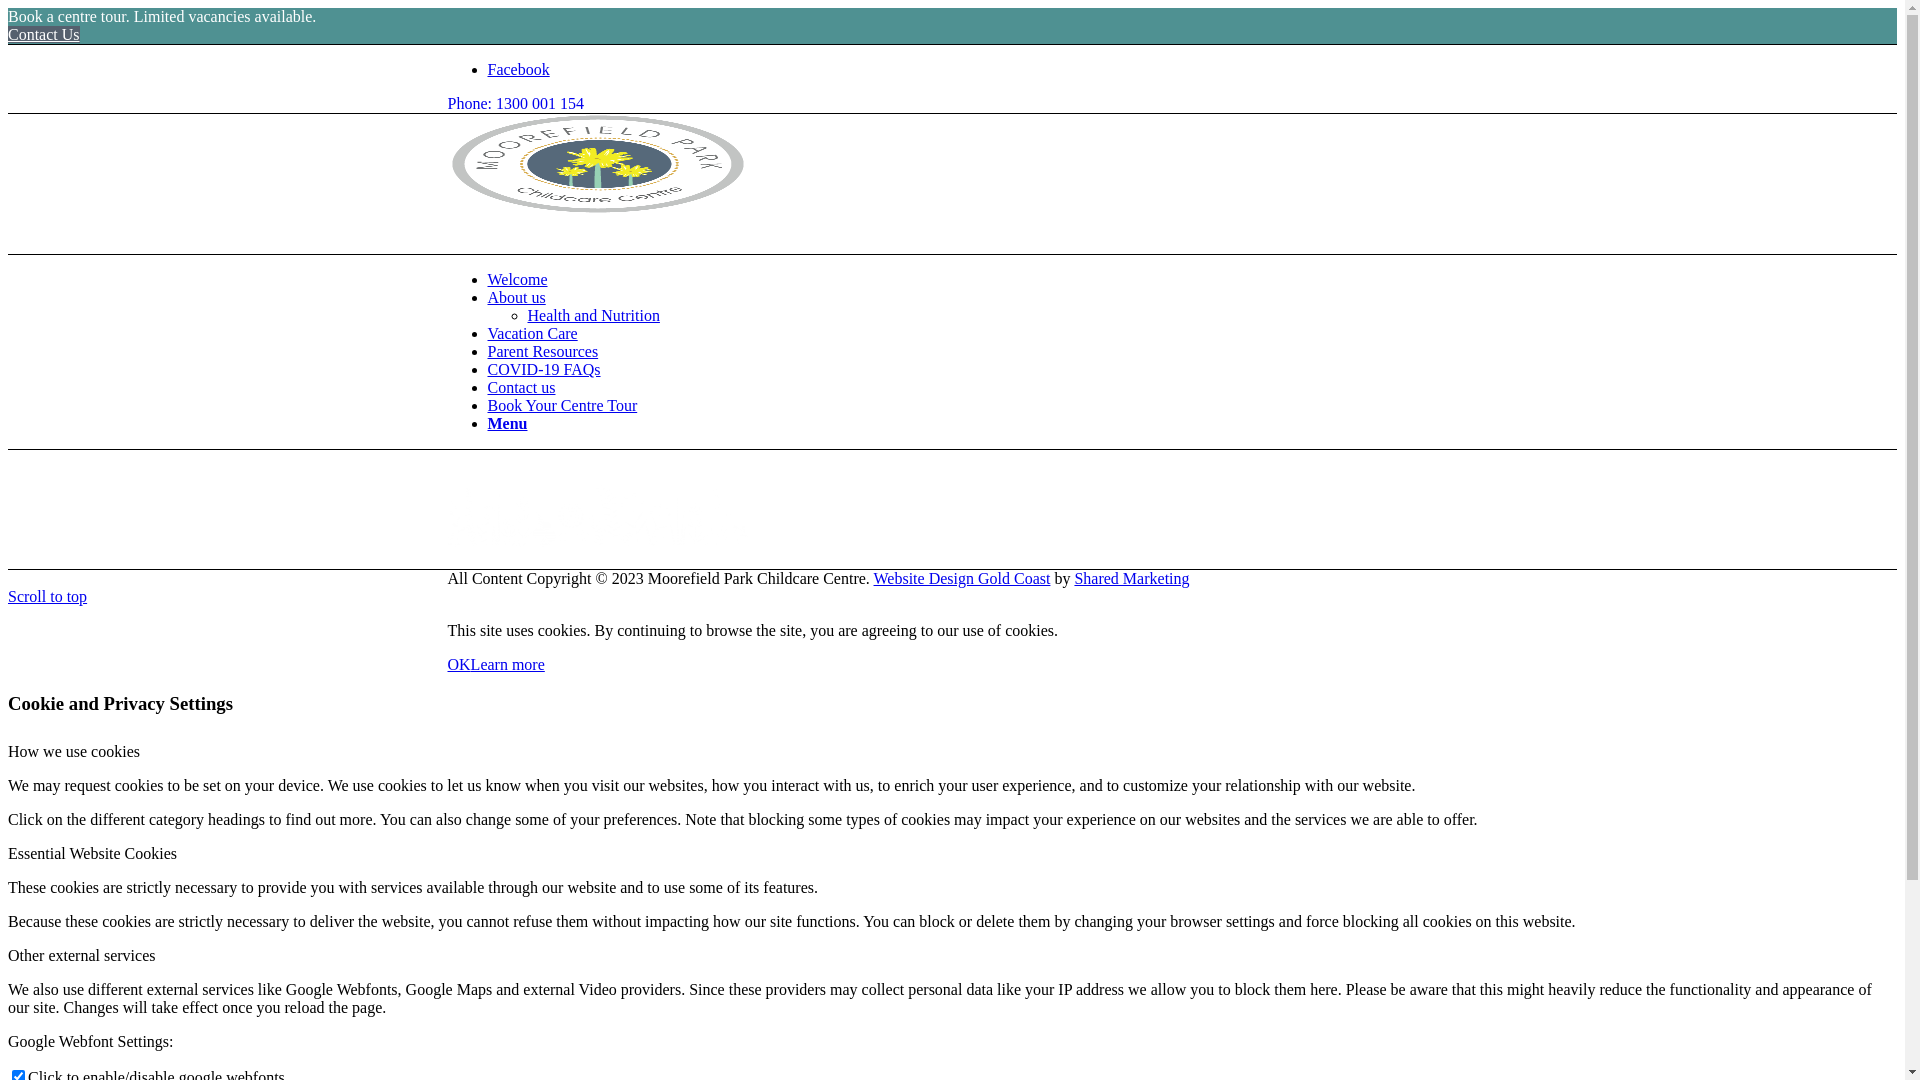  Describe the element at coordinates (44, 34) in the screenshot. I see `Contact Us` at that location.